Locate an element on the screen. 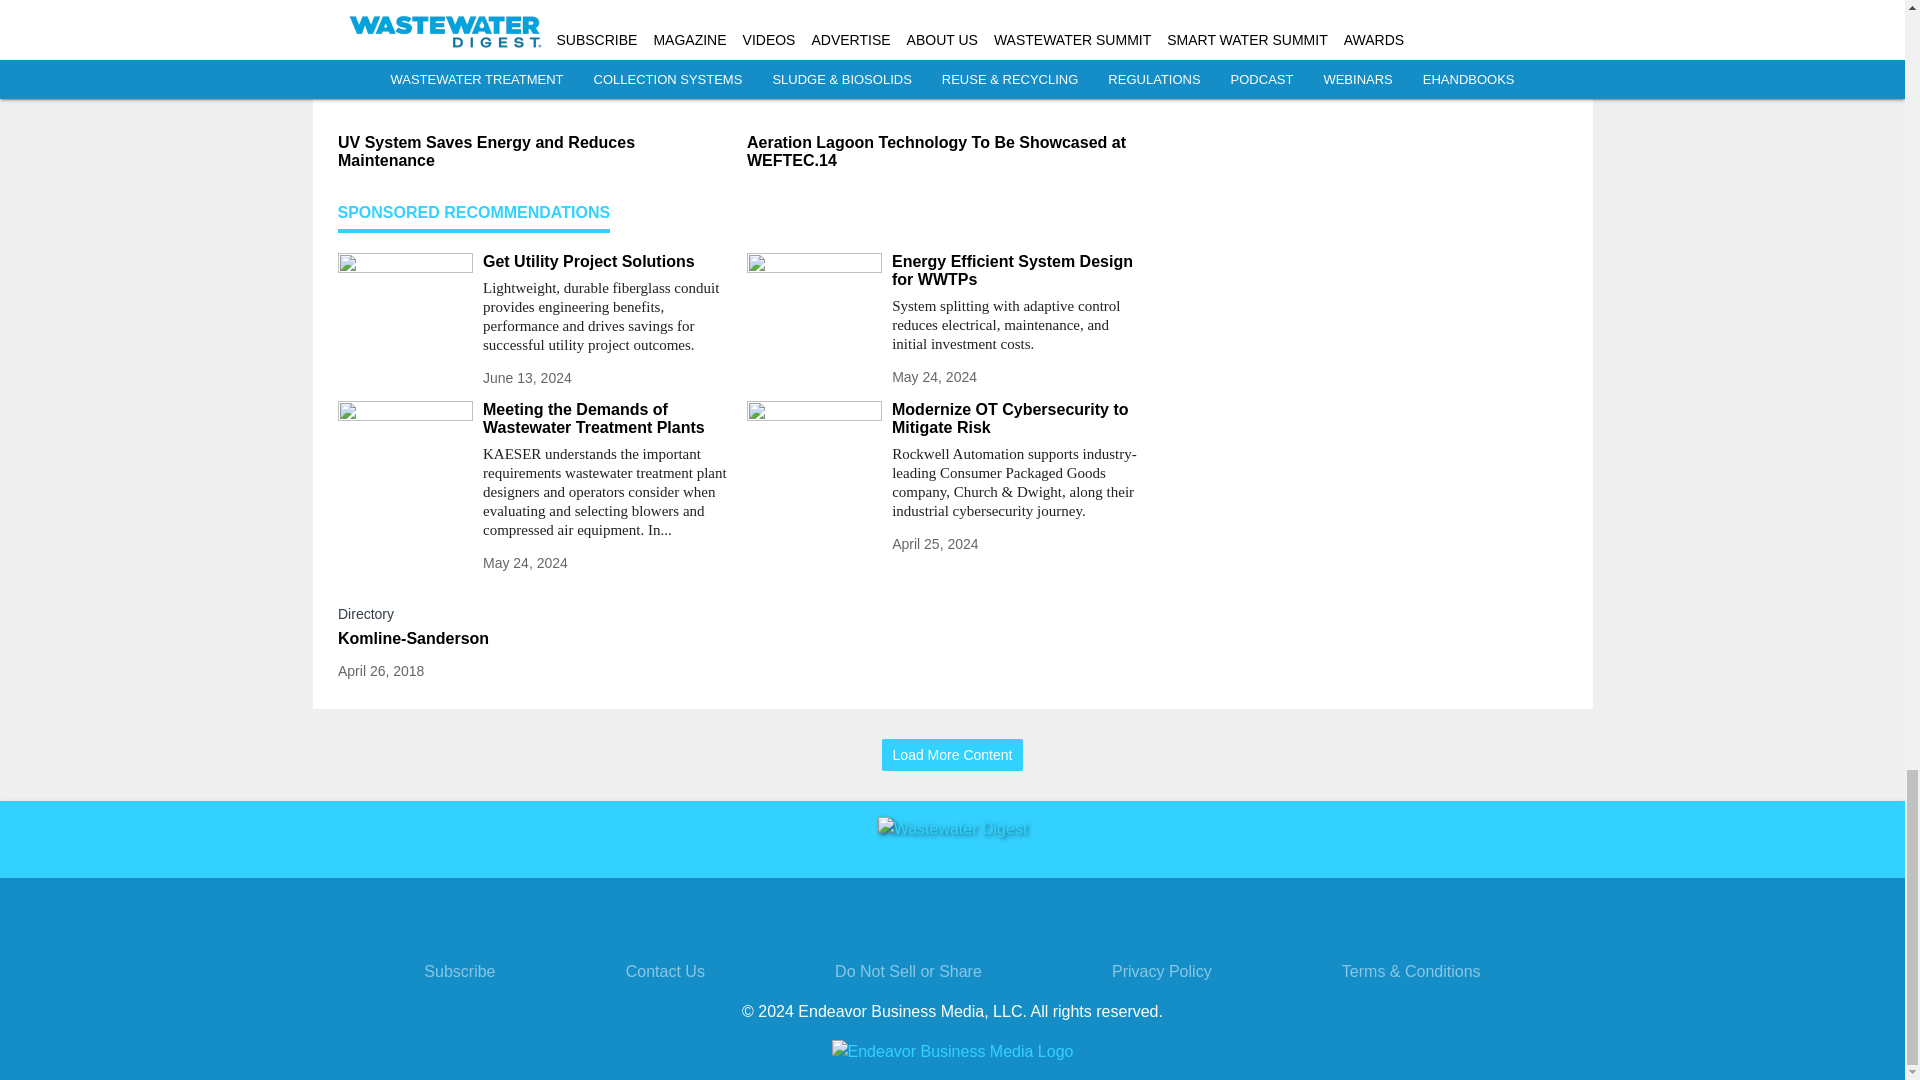 The width and height of the screenshot is (1920, 1080). Energy Efficient System Design for WWTPs is located at coordinates (1016, 270).